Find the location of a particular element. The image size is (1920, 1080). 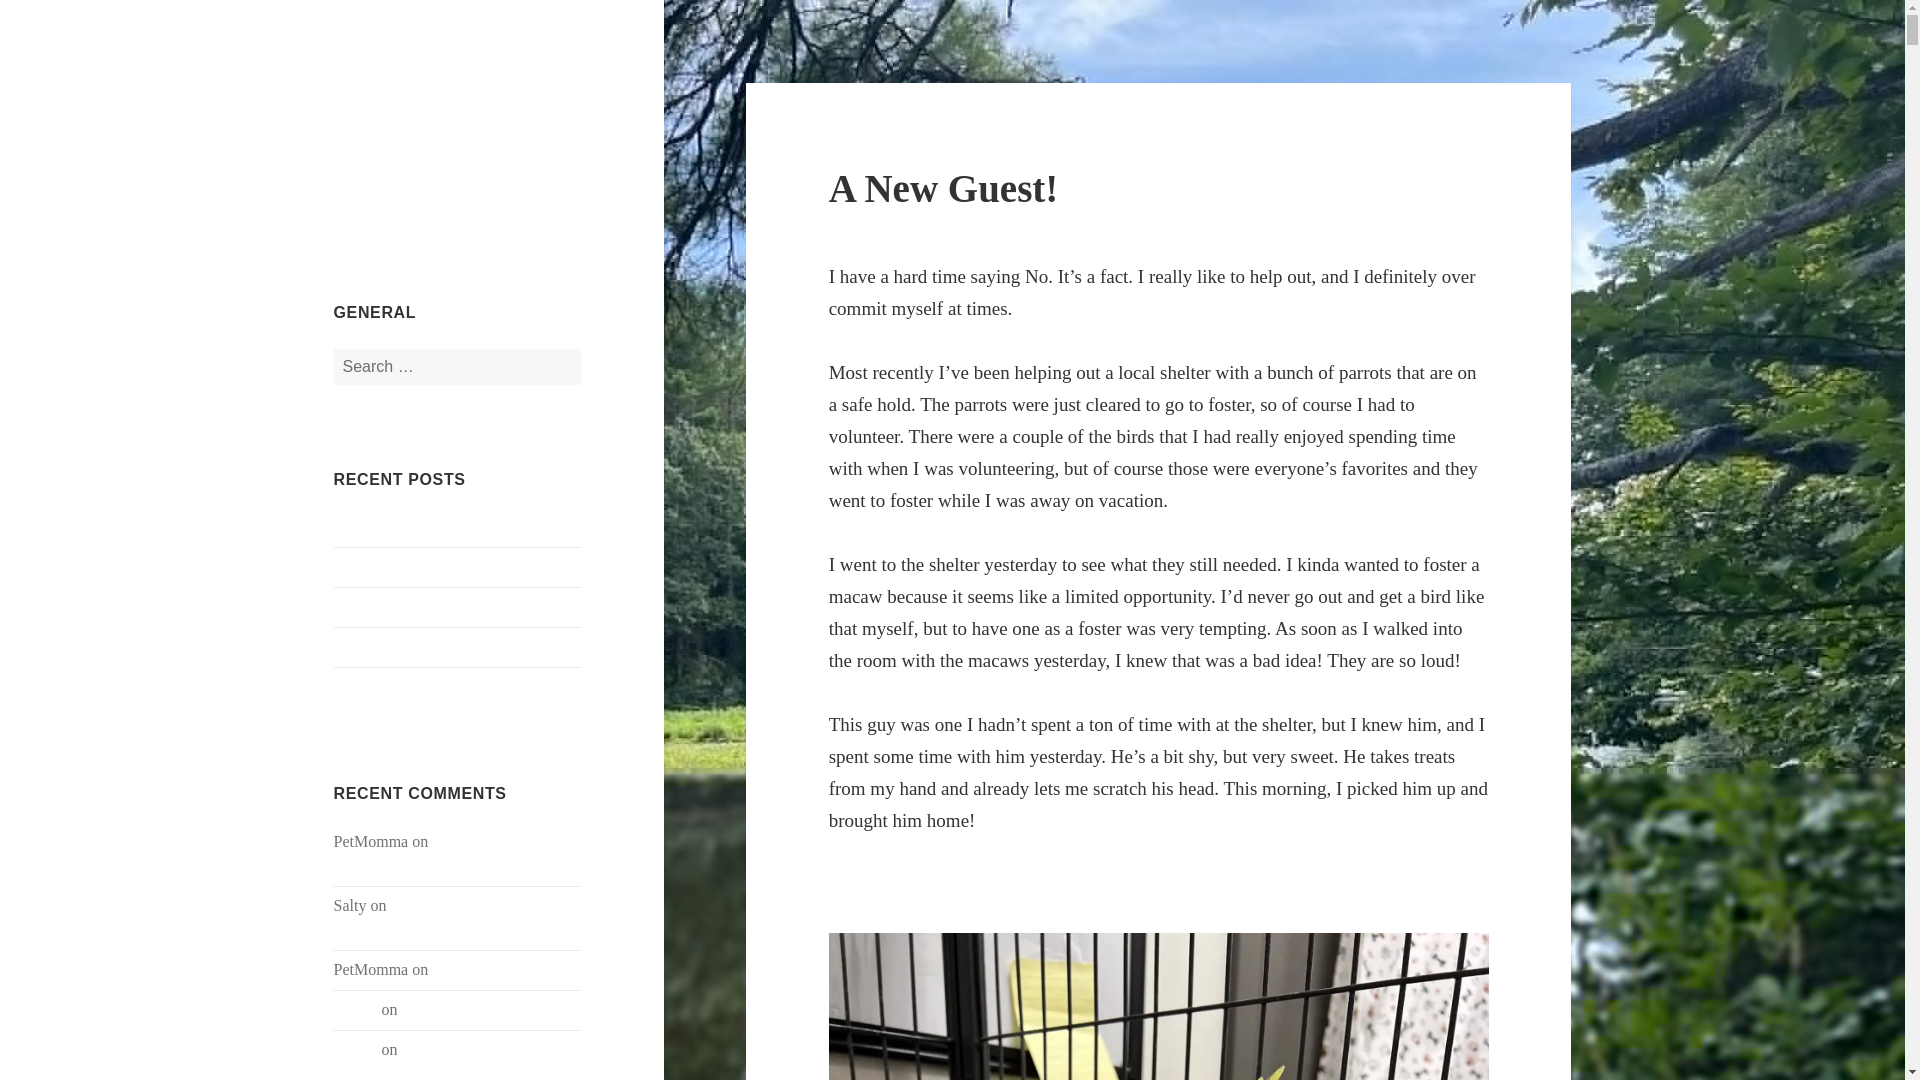

Volunteering Update is located at coordinates (400, 647).